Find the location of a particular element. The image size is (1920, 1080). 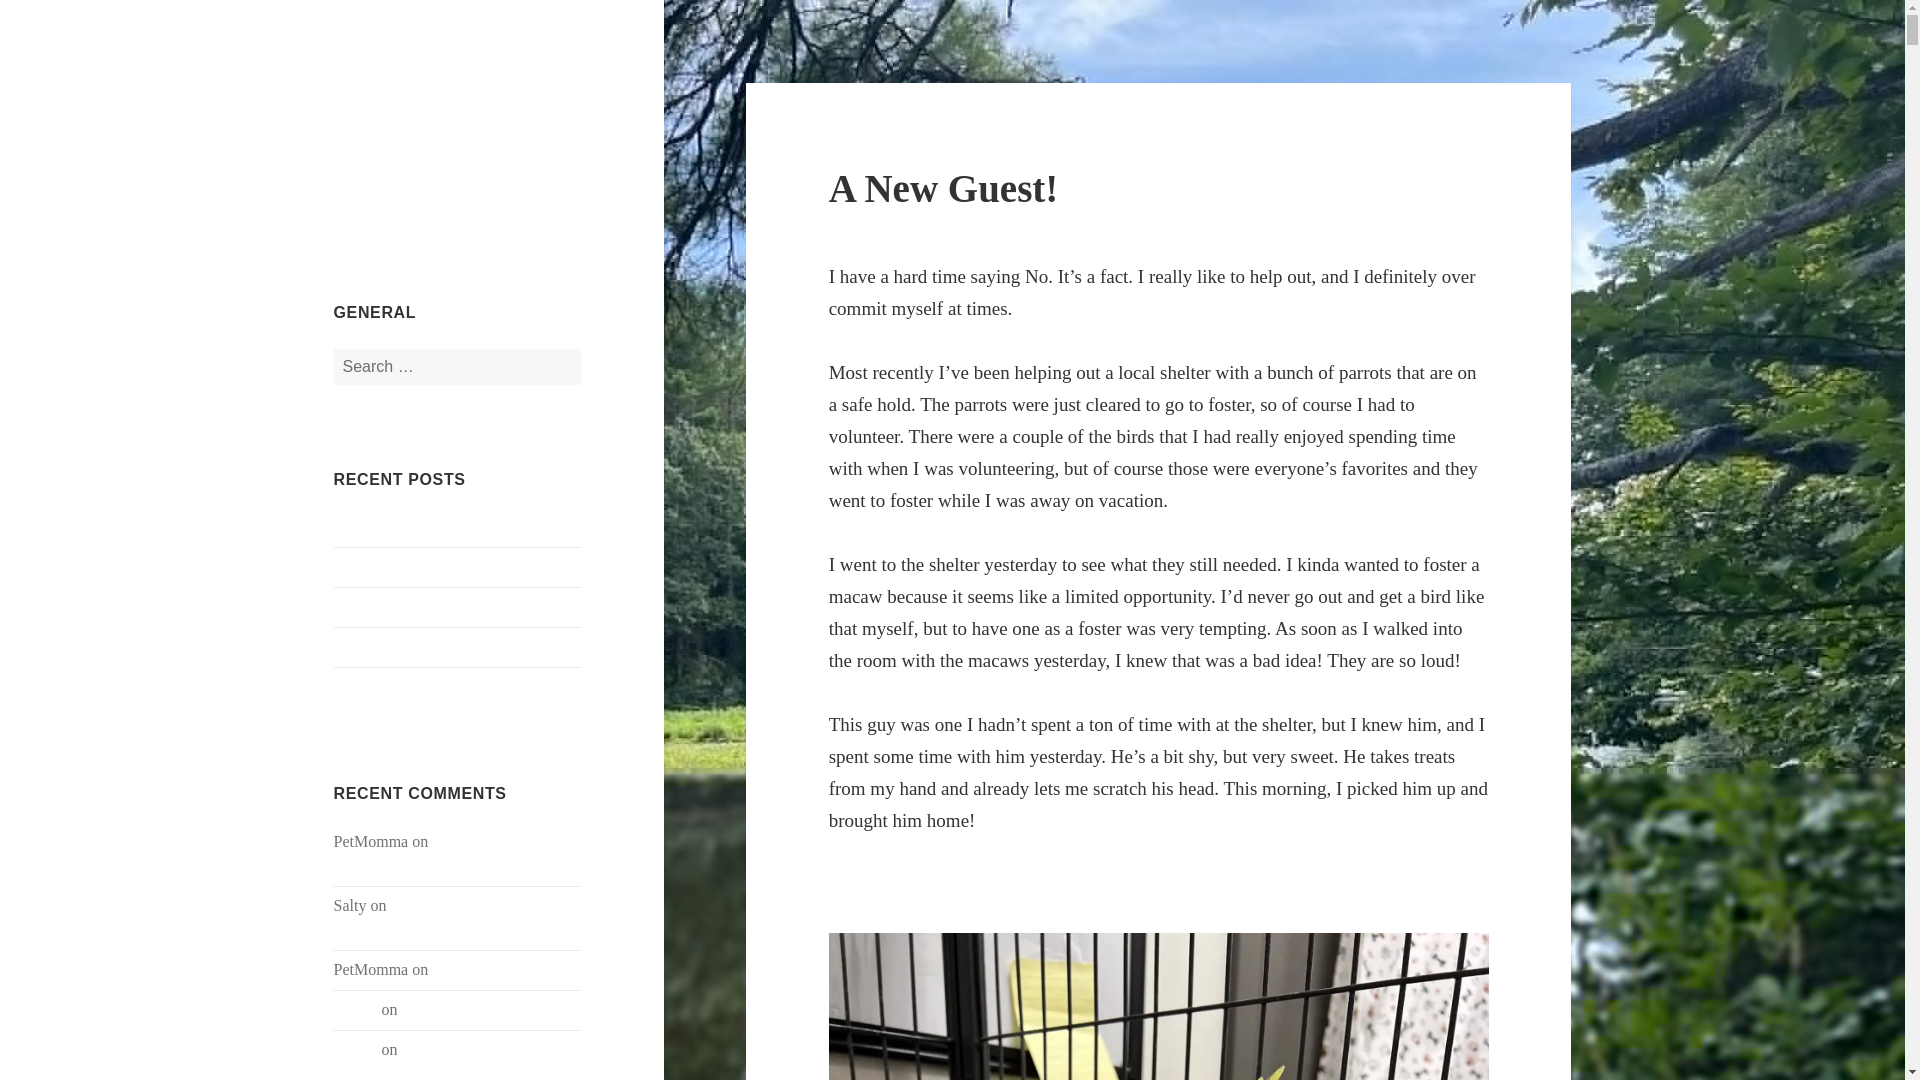

Volunteering Update is located at coordinates (400, 647).